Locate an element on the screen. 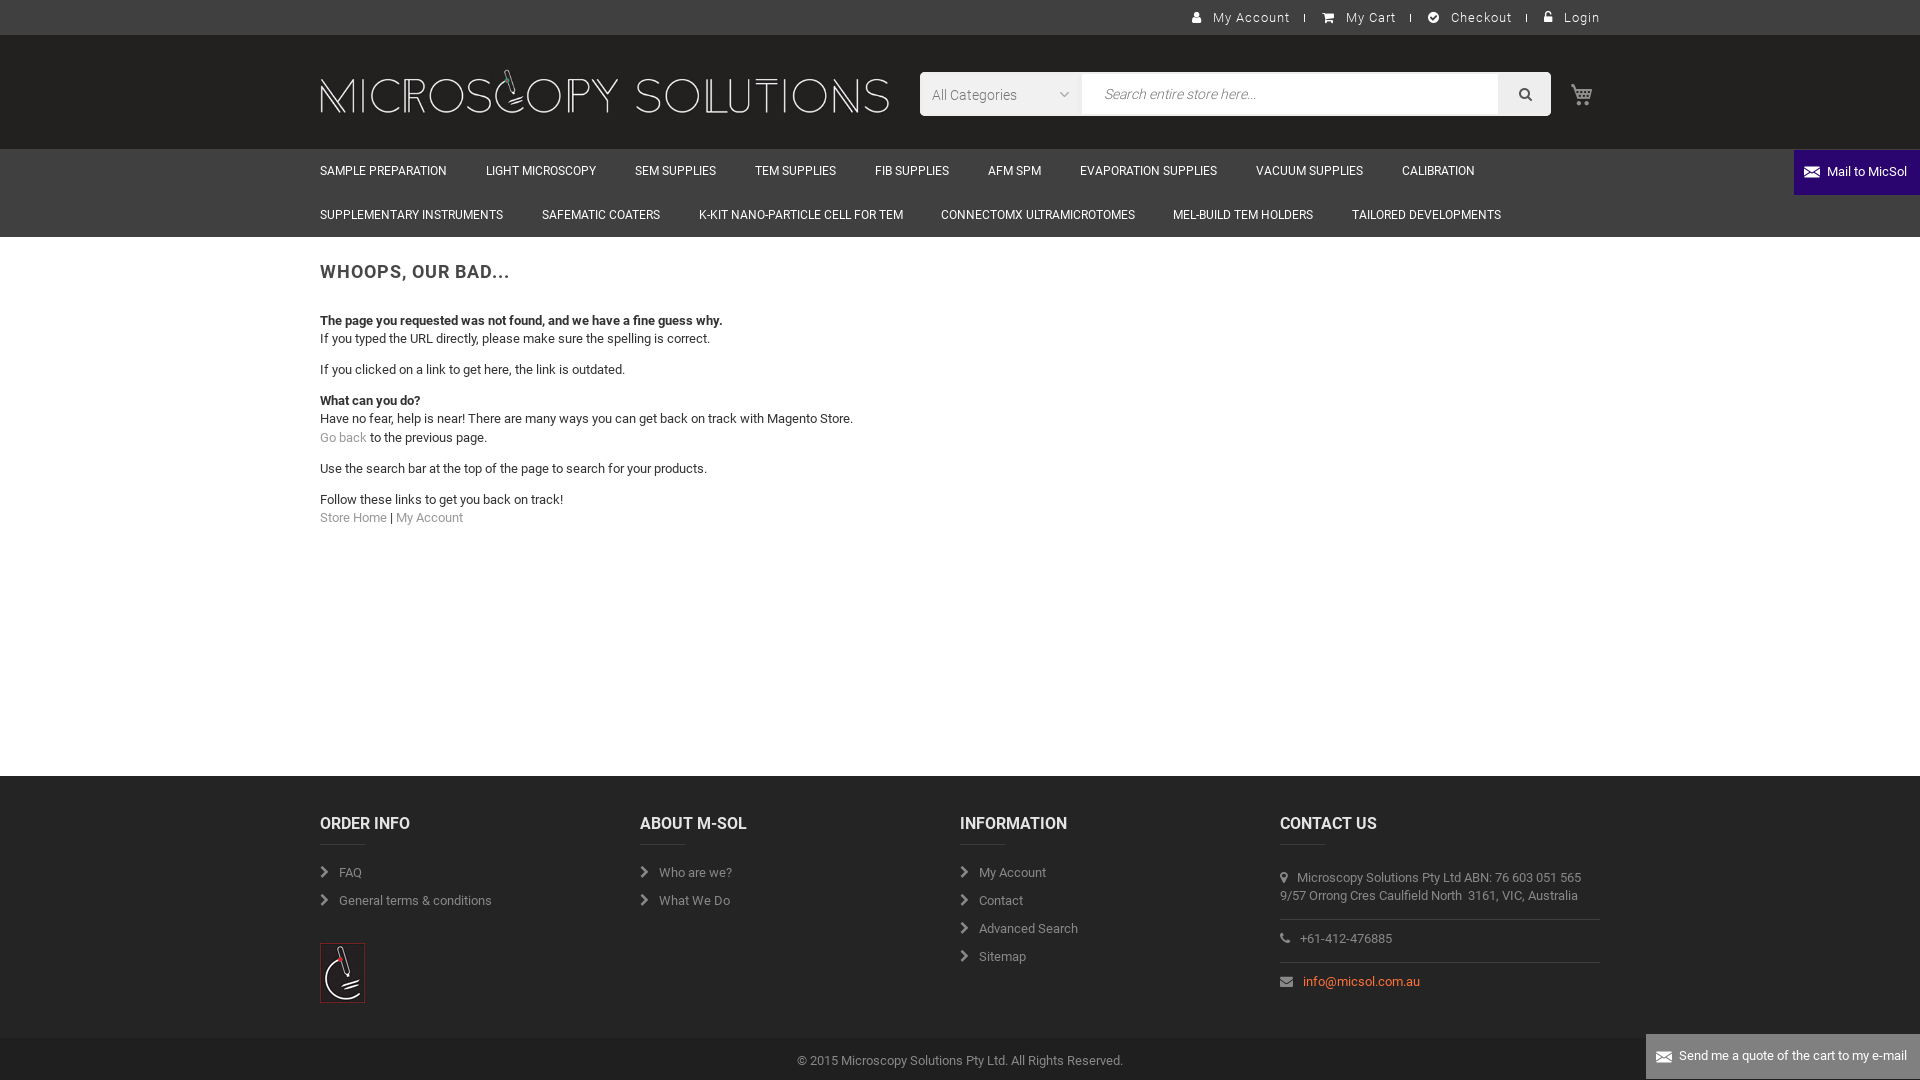 This screenshot has height=1080, width=1920. Contact is located at coordinates (992, 901).